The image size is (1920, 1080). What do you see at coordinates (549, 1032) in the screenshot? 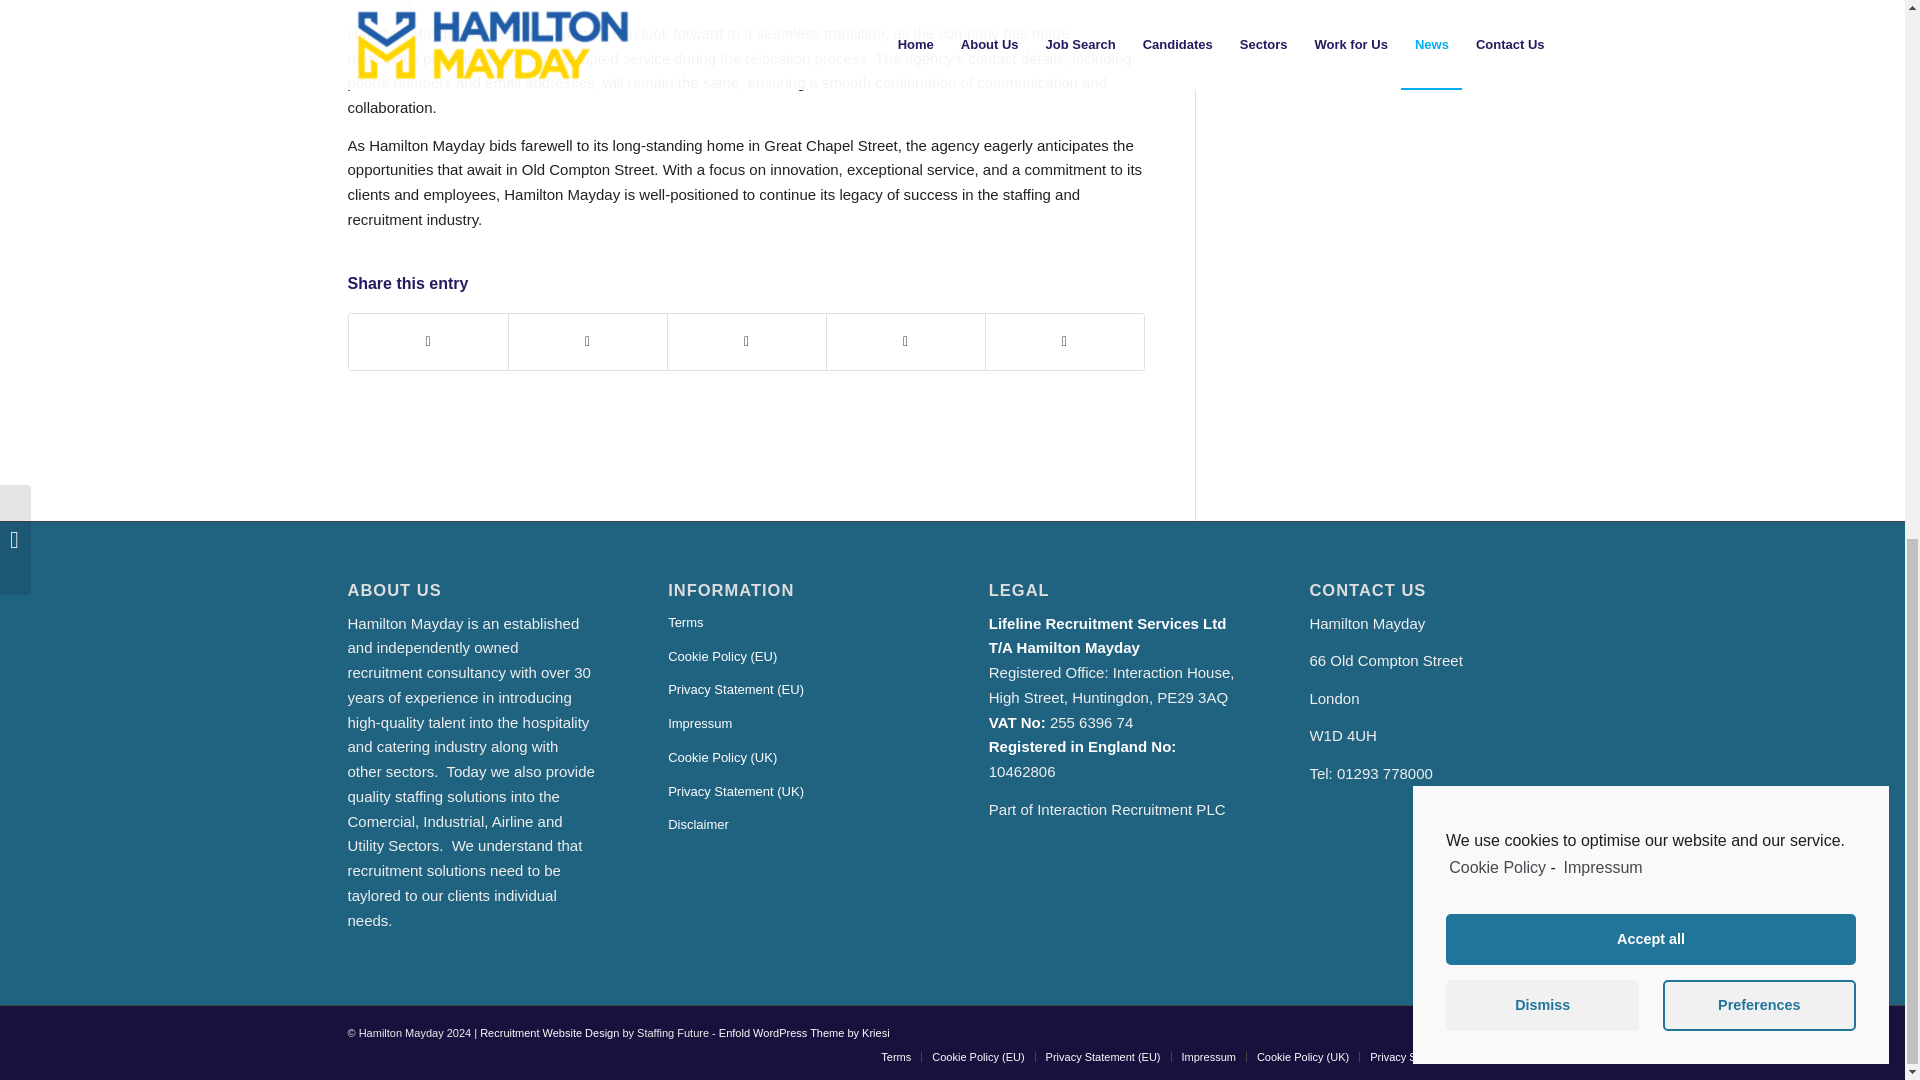
I see `Recruitment Website Design` at bounding box center [549, 1032].